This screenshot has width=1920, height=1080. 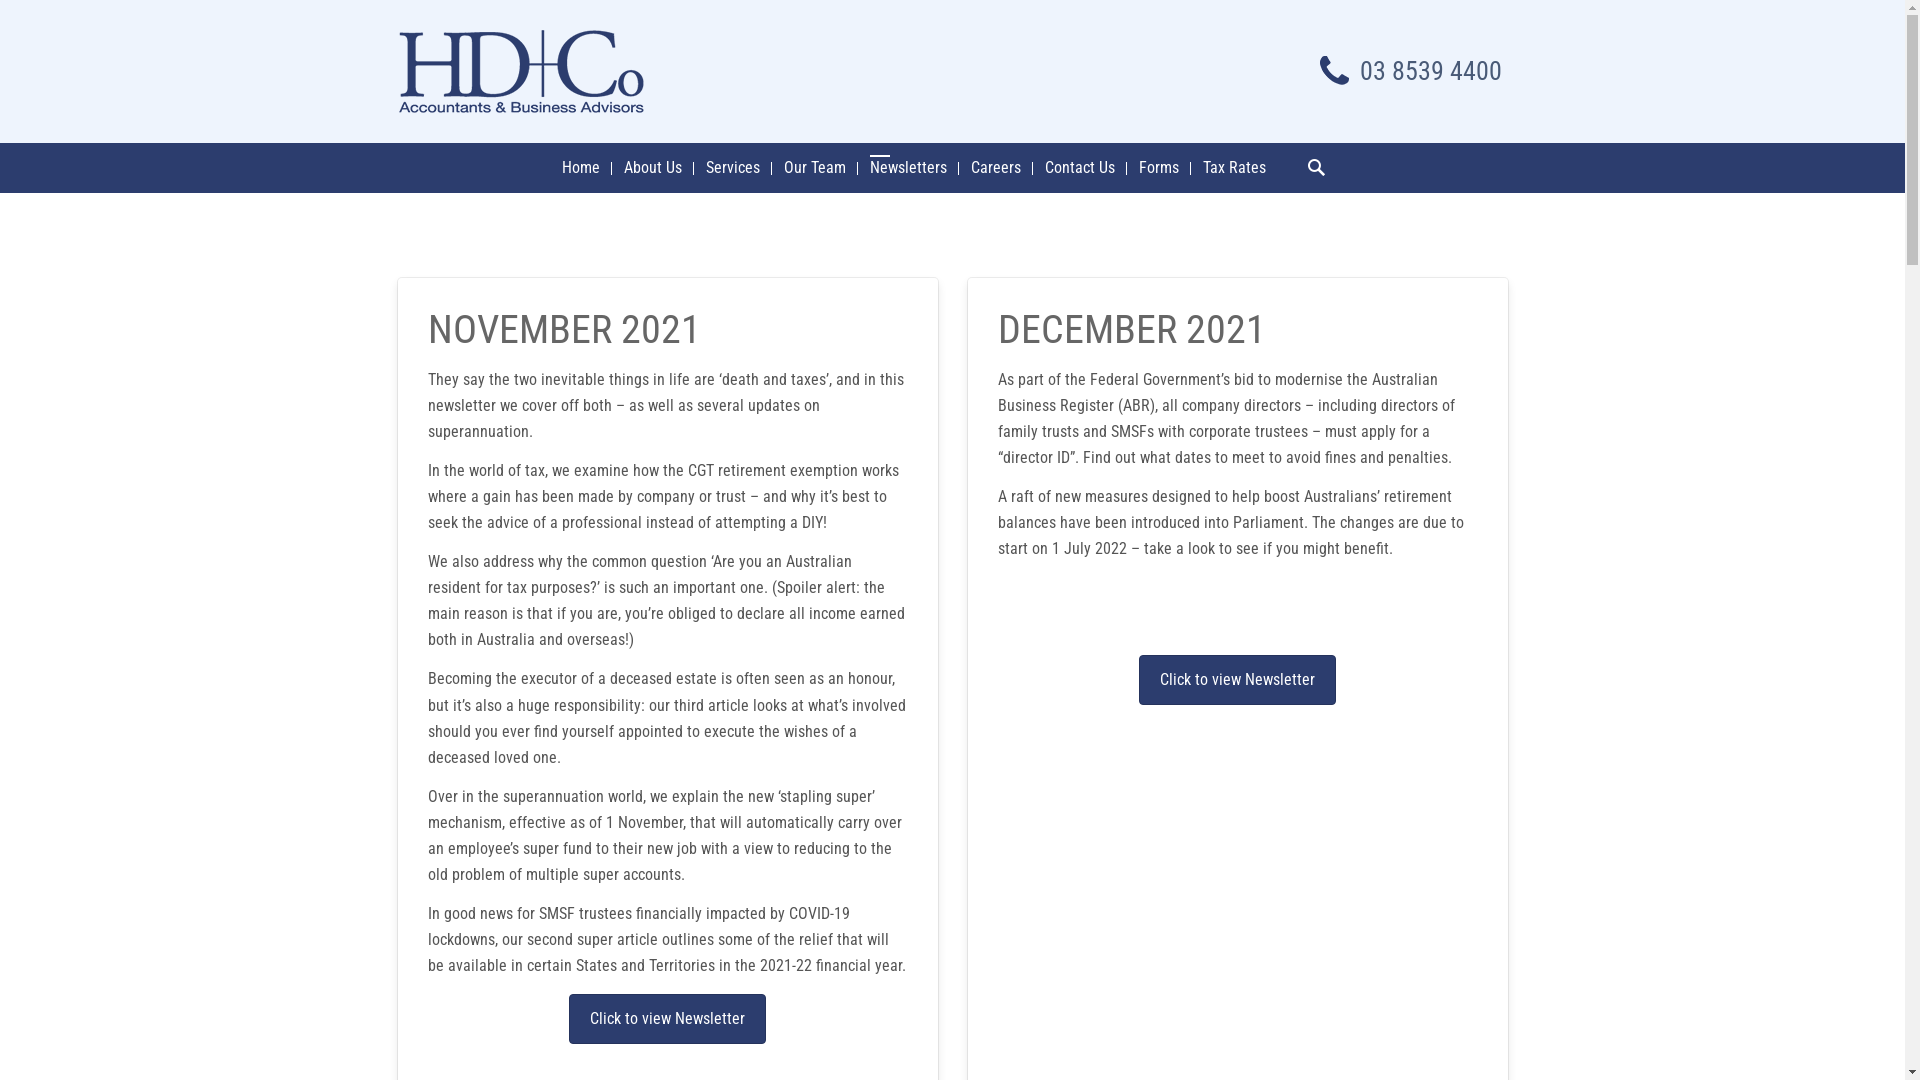 What do you see at coordinates (1079, 168) in the screenshot?
I see `Contact Us` at bounding box center [1079, 168].